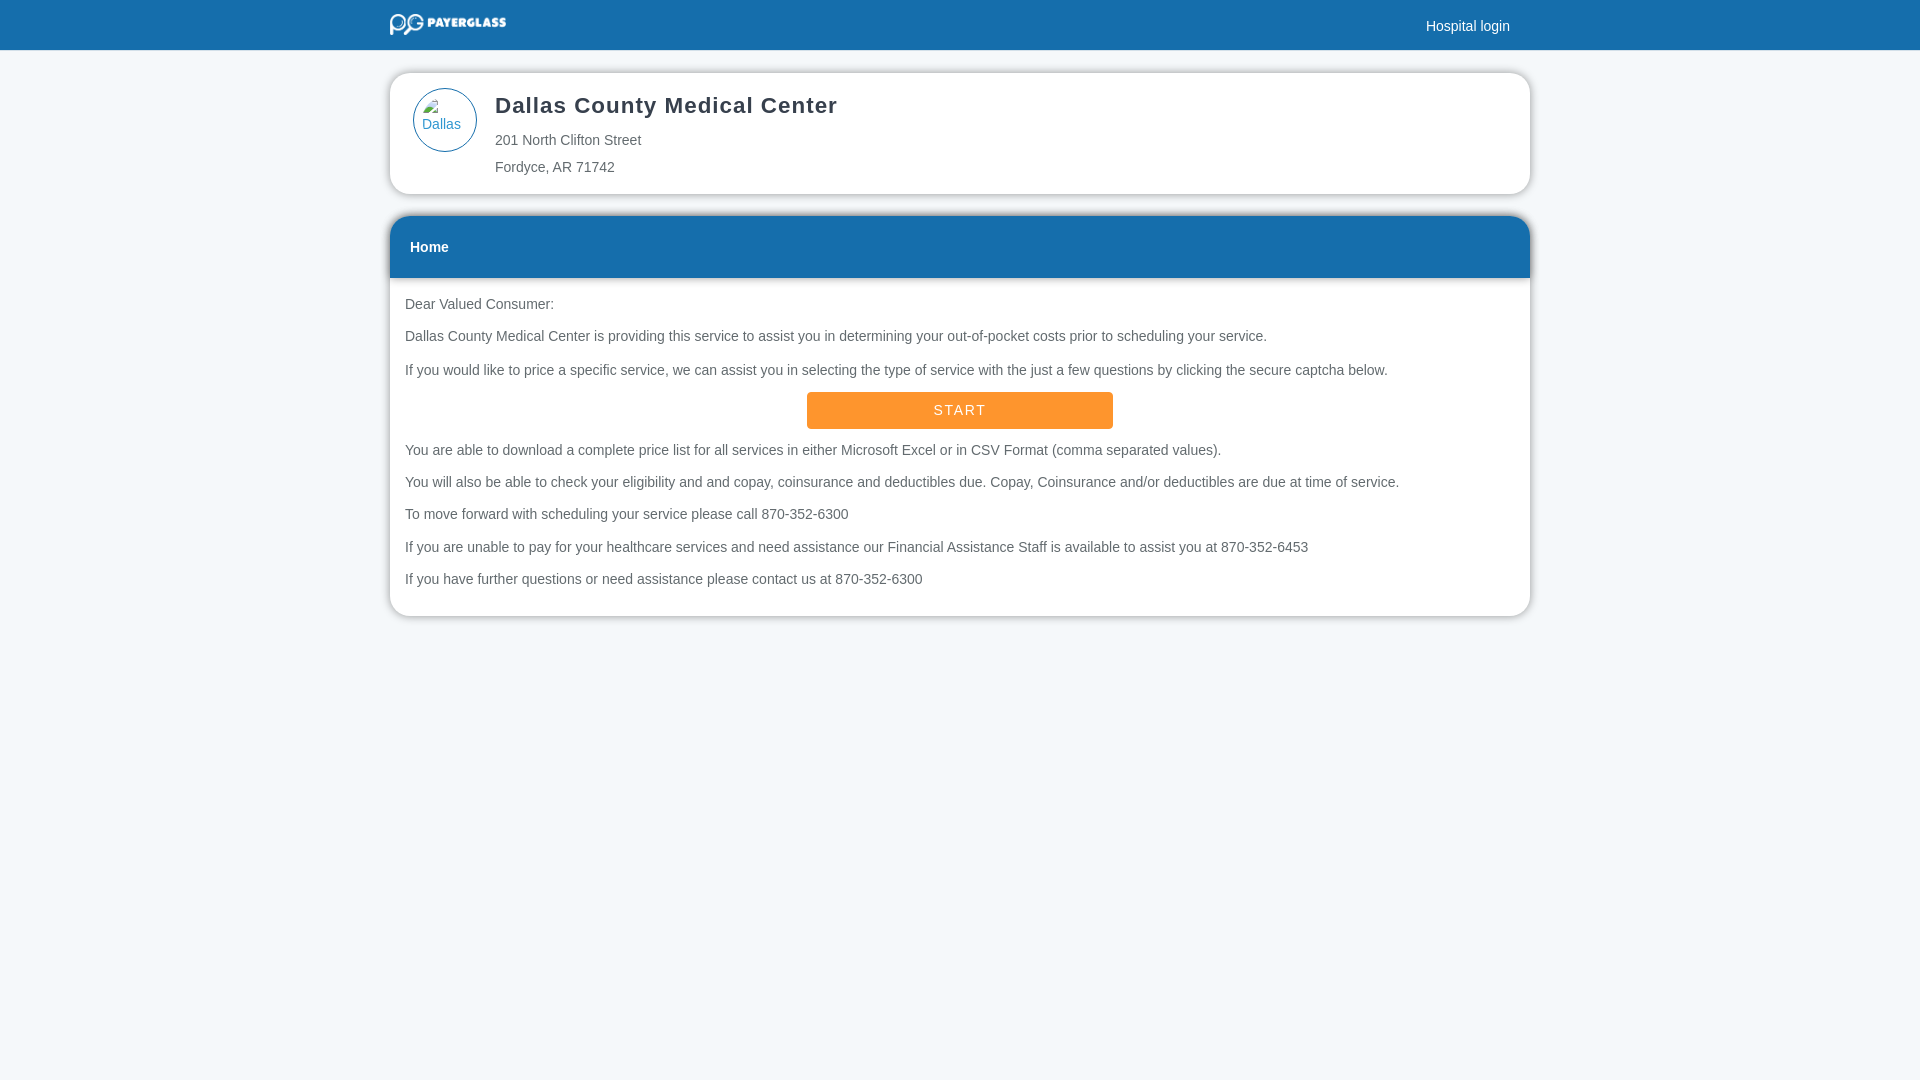  What do you see at coordinates (960, 410) in the screenshot?
I see `START` at bounding box center [960, 410].